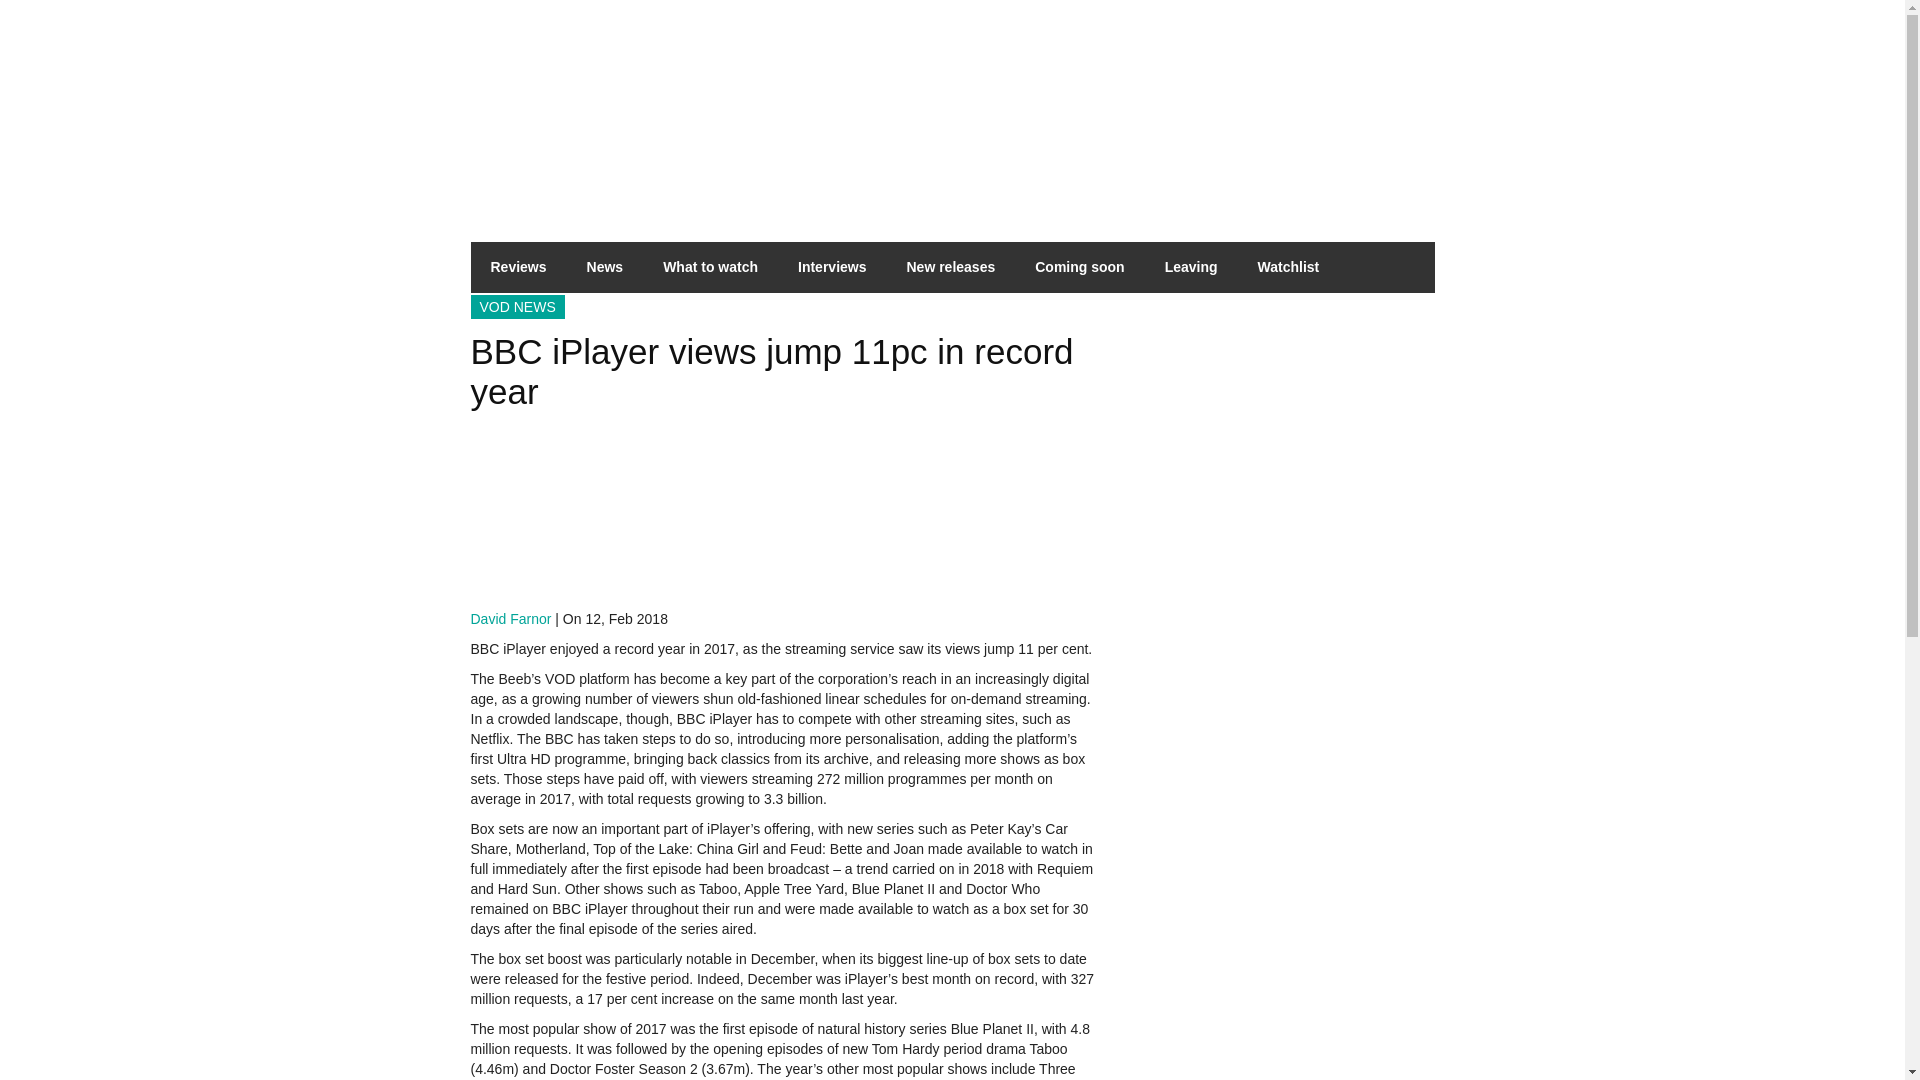  Describe the element at coordinates (1080, 266) in the screenshot. I see `Coming soon` at that location.